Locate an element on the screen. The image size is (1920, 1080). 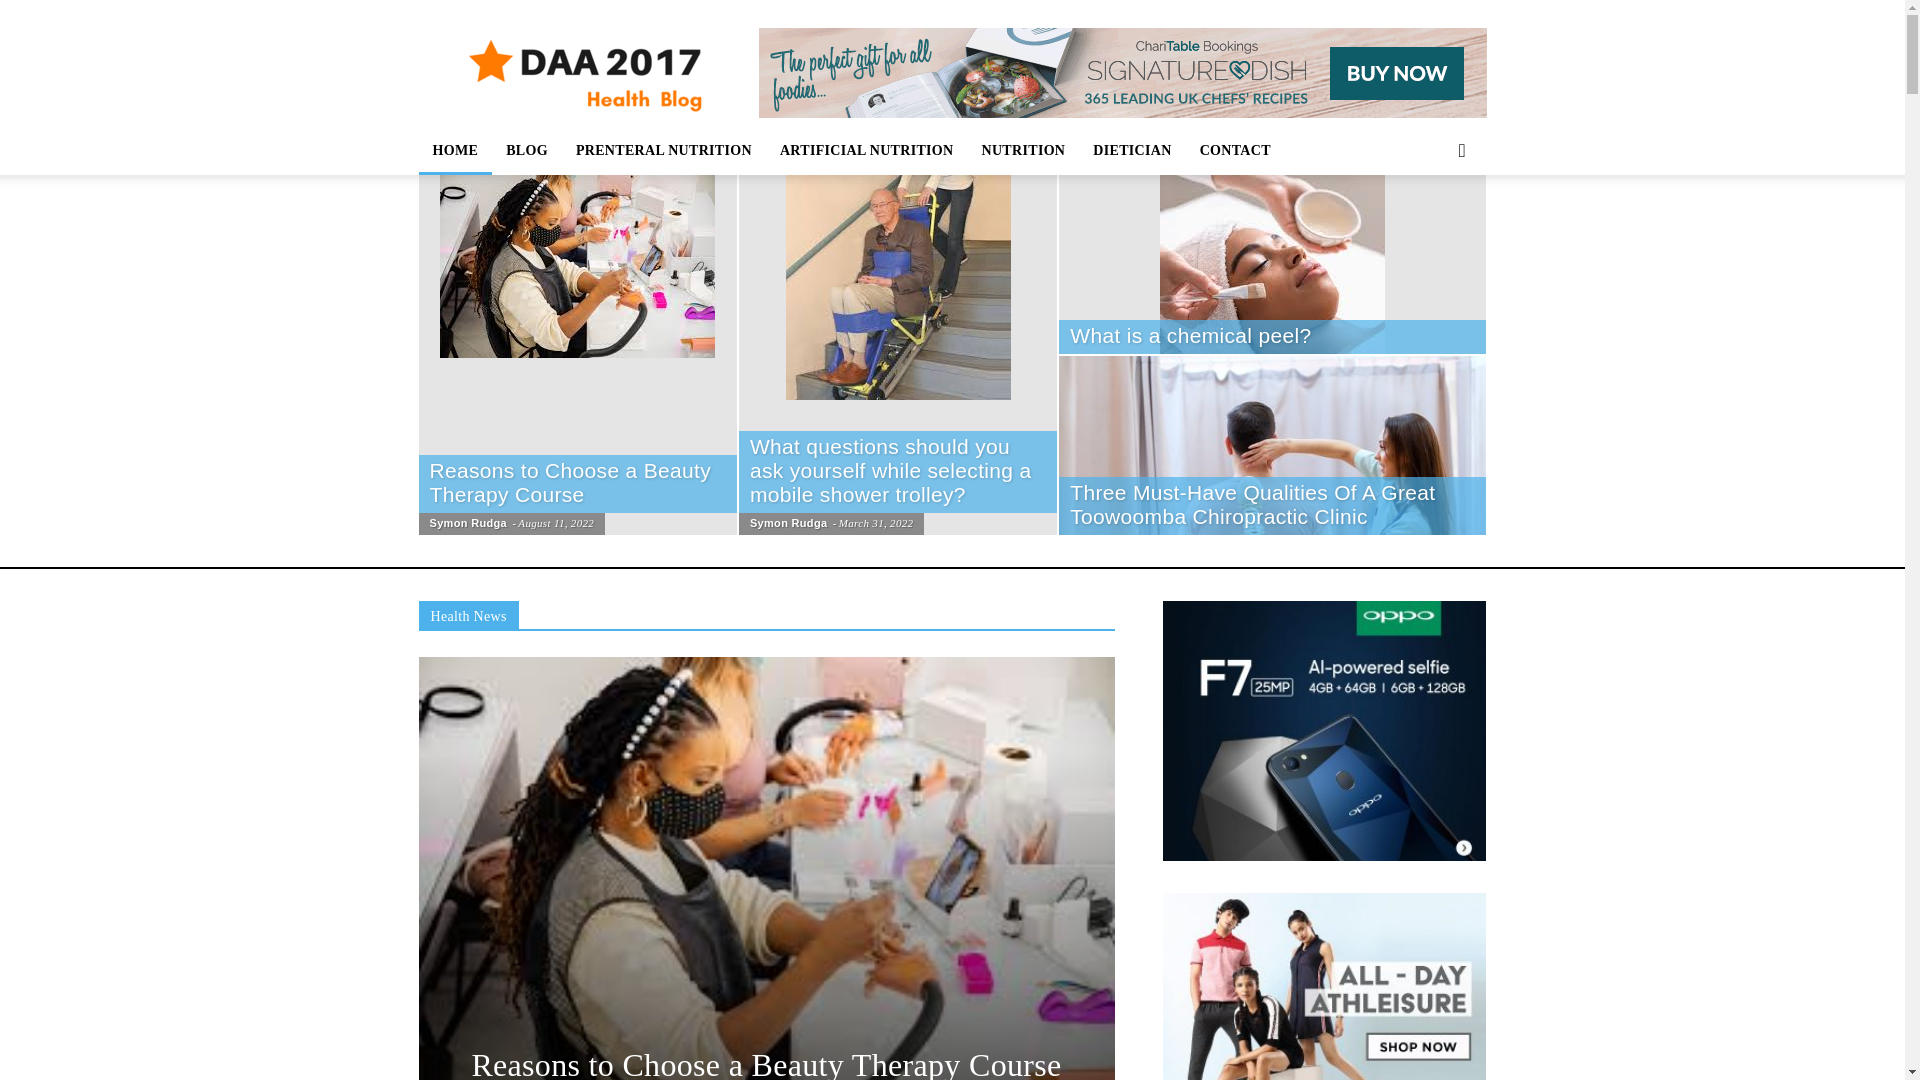
Symon Rudga is located at coordinates (468, 523).